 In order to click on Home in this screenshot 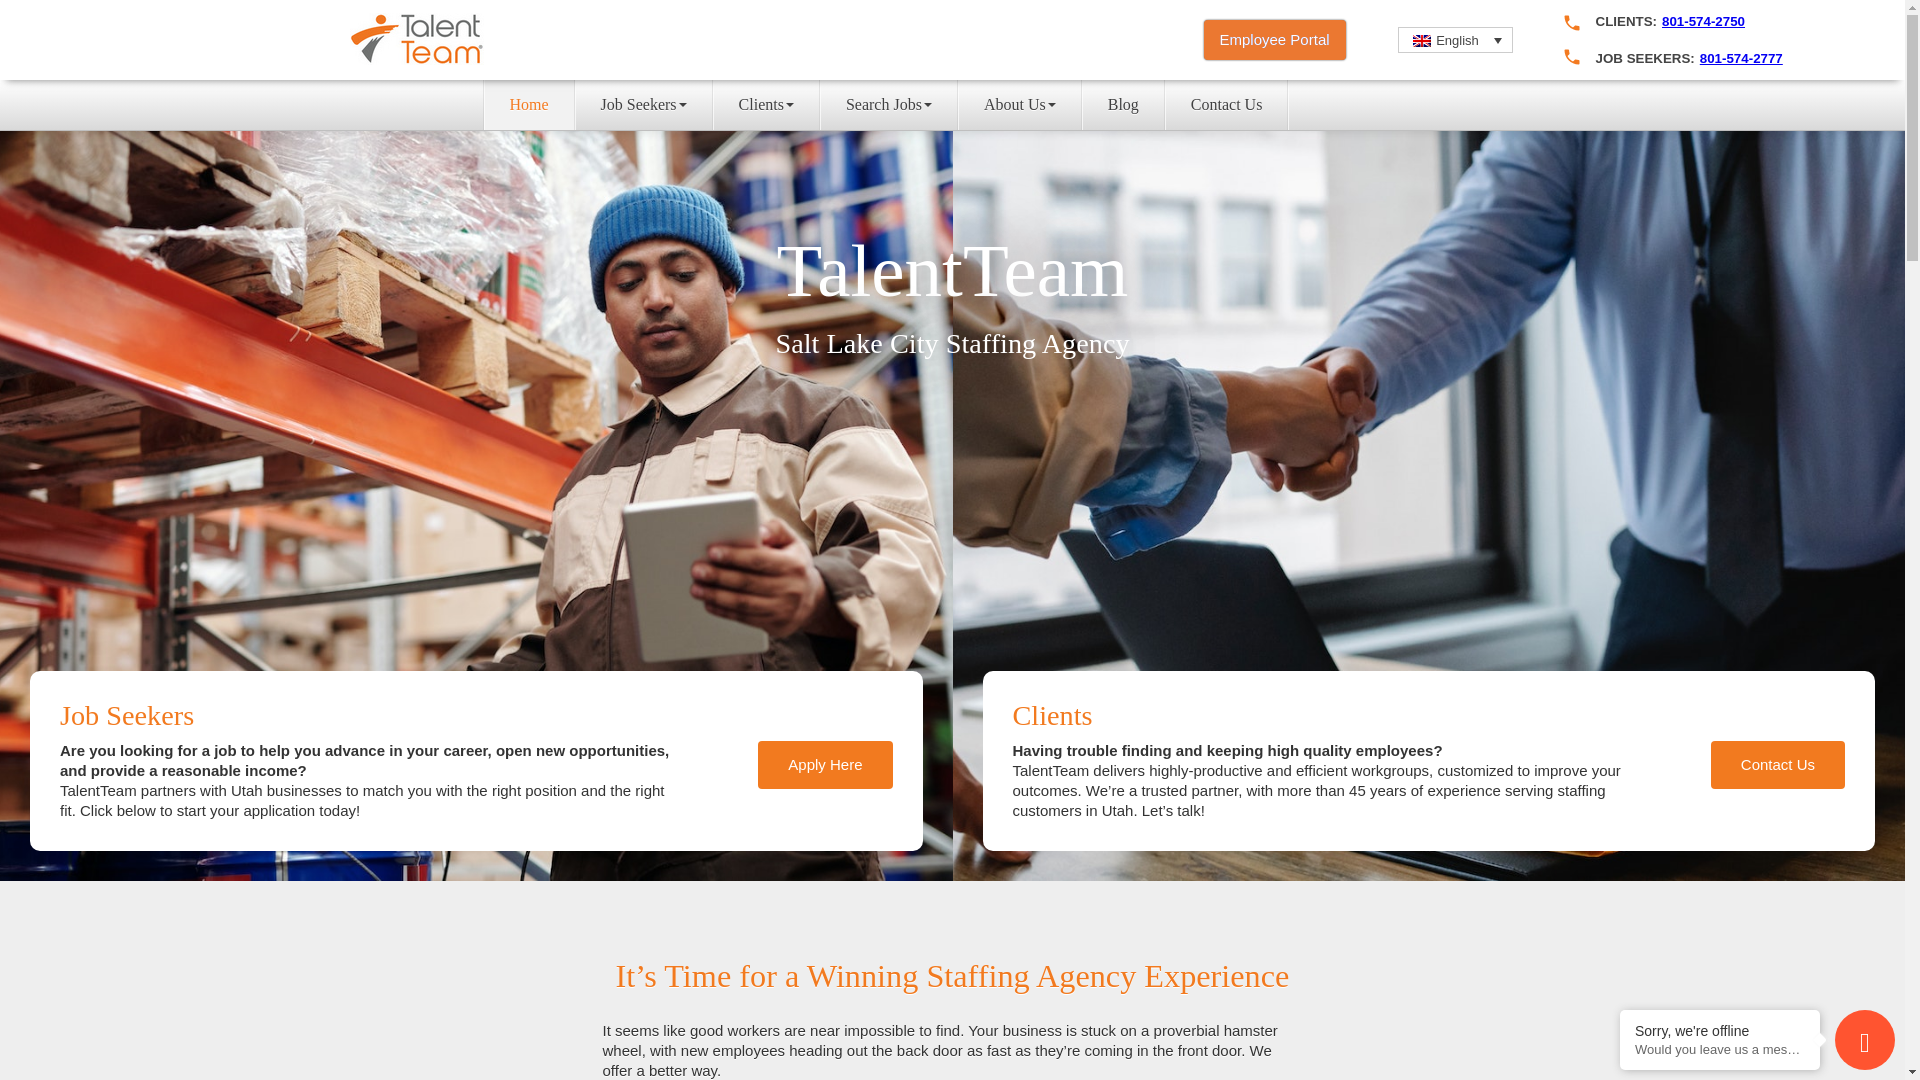, I will do `click(528, 104)`.